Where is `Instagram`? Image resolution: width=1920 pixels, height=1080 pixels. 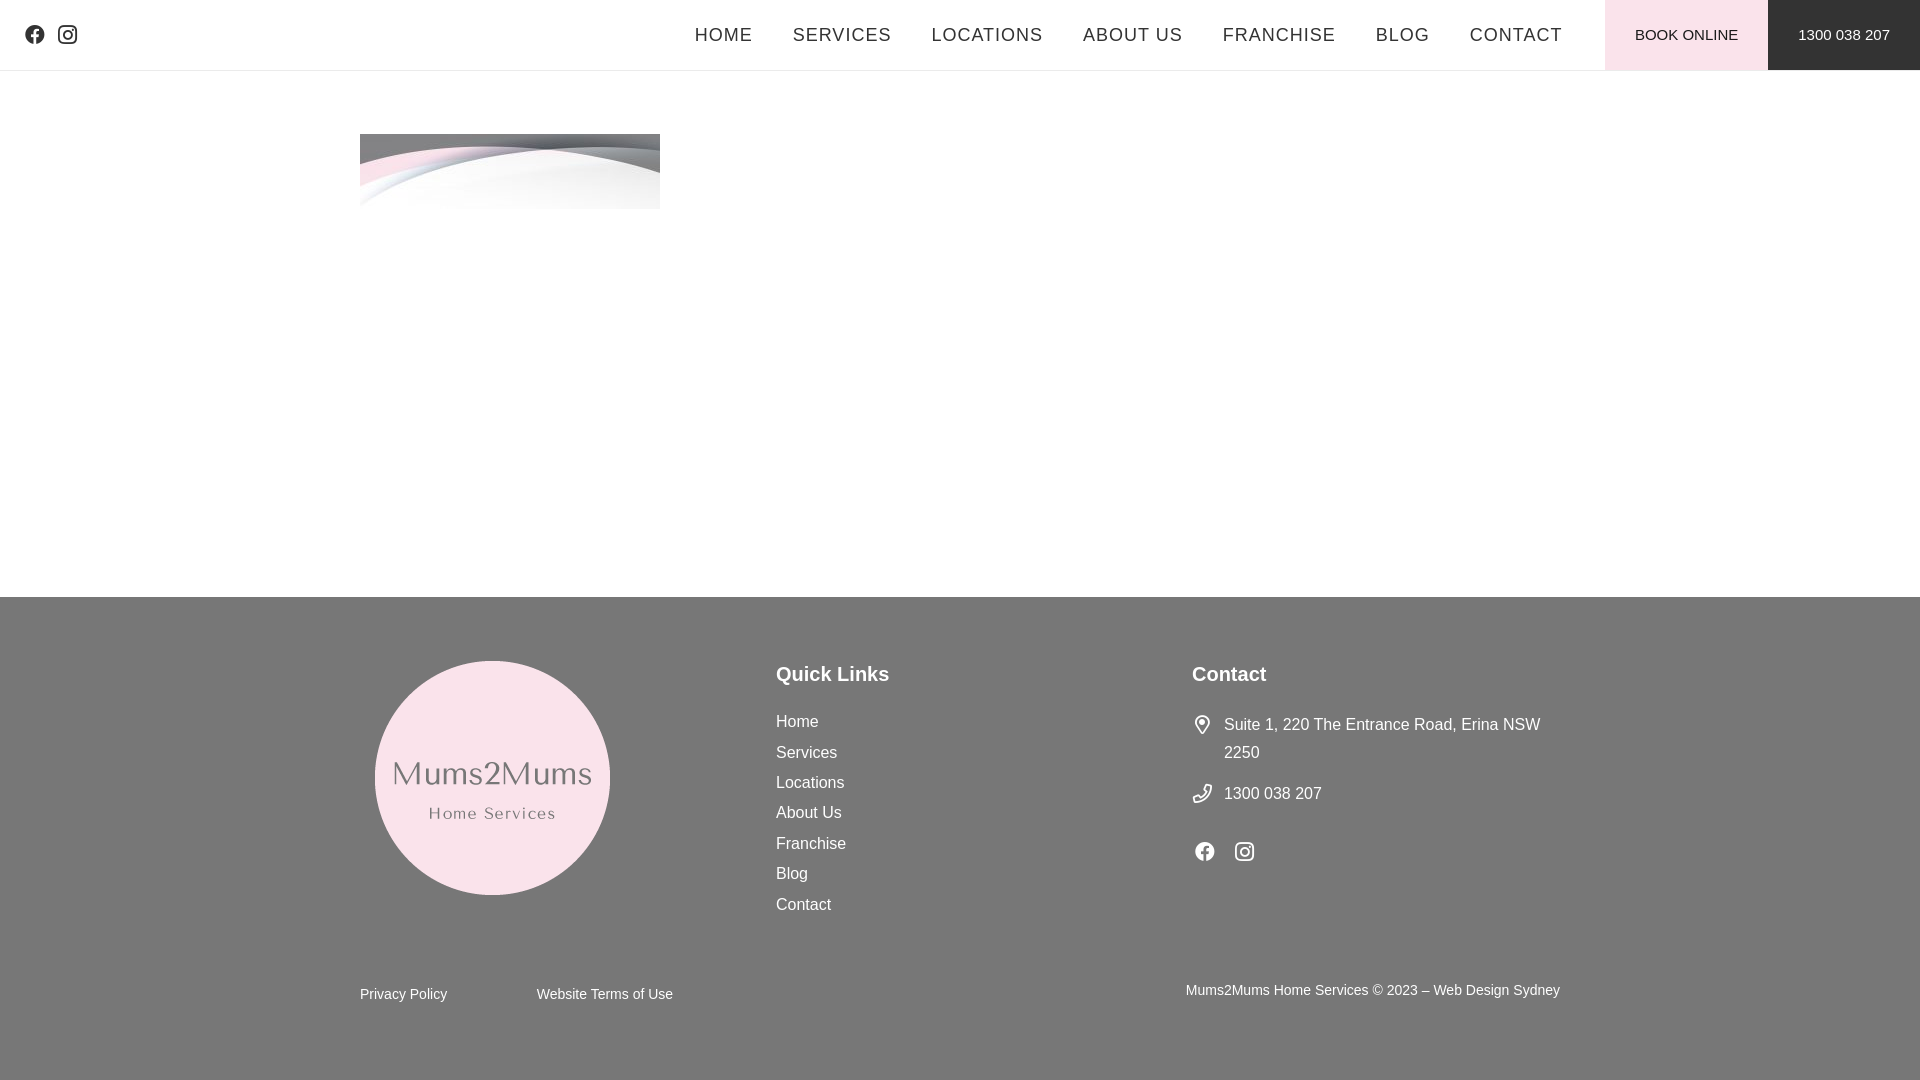 Instagram is located at coordinates (1255, 852).